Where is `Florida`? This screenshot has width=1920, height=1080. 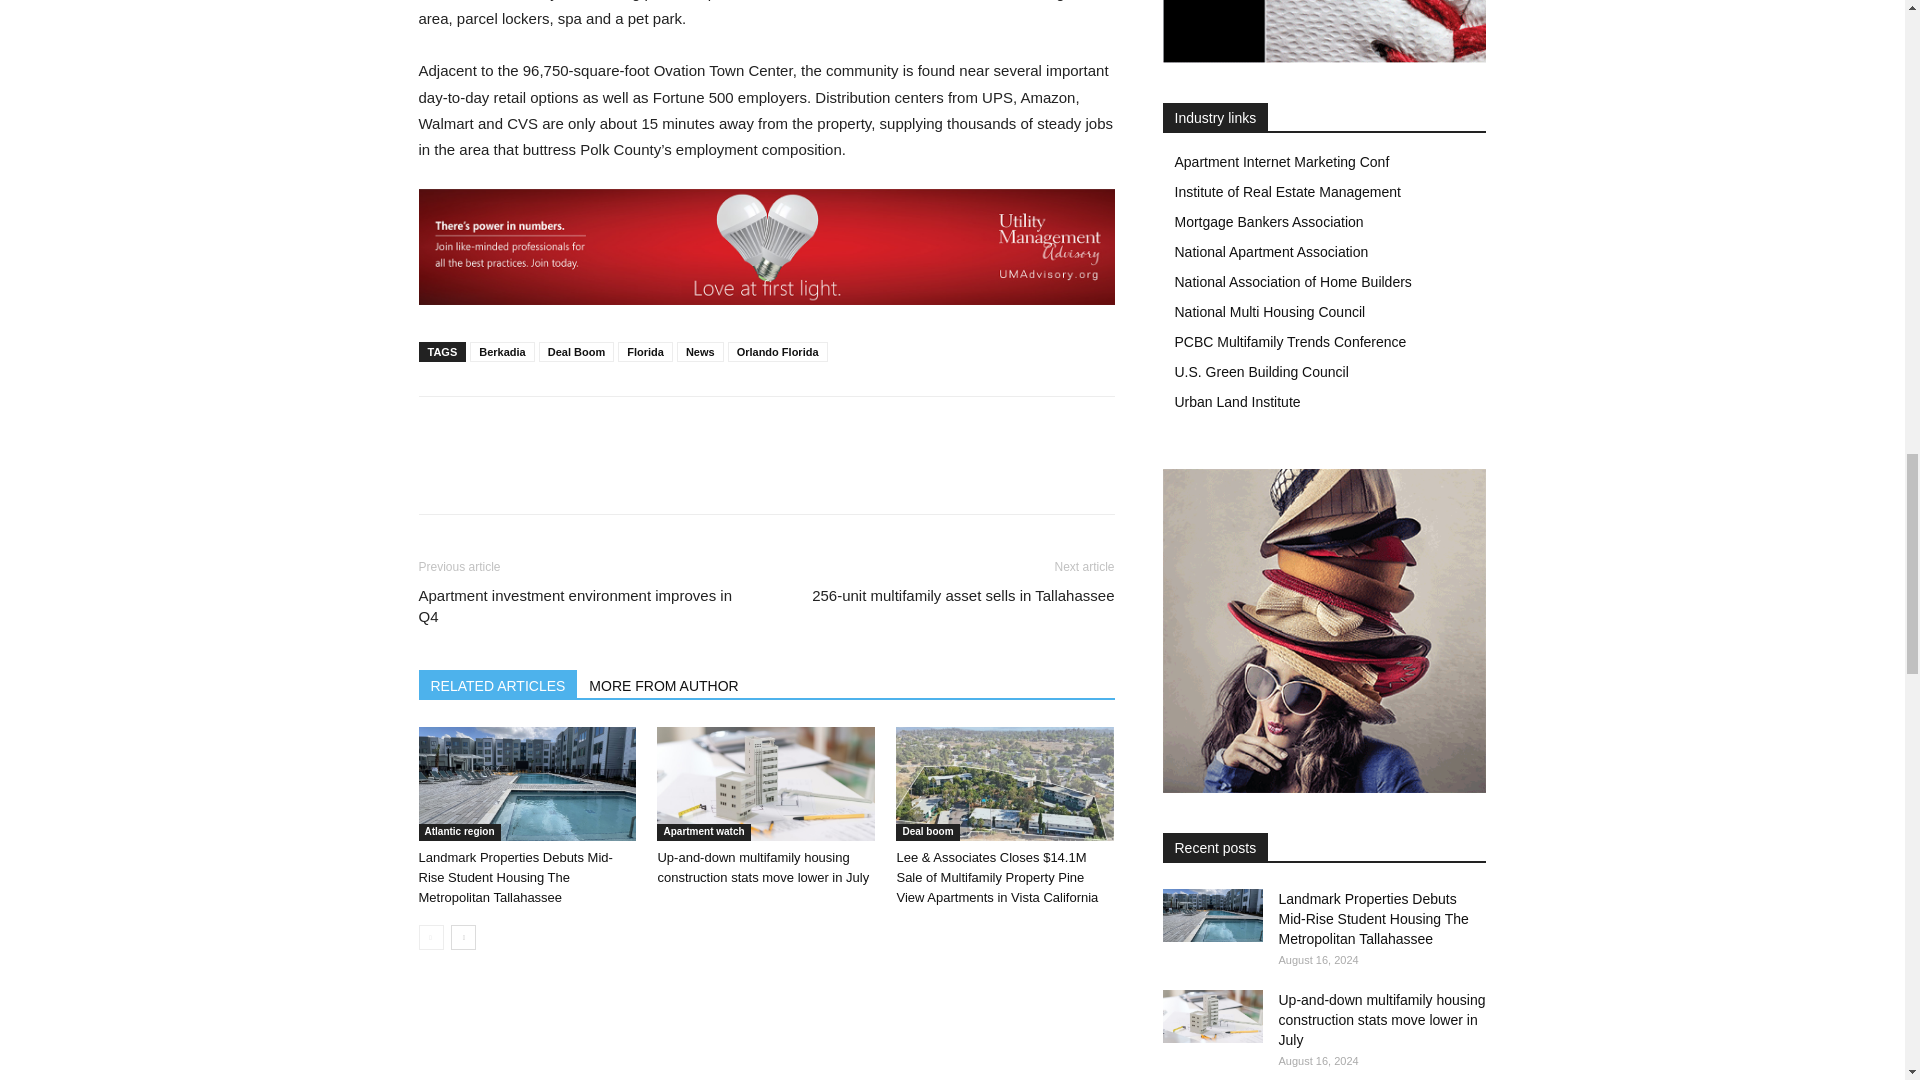 Florida is located at coordinates (646, 352).